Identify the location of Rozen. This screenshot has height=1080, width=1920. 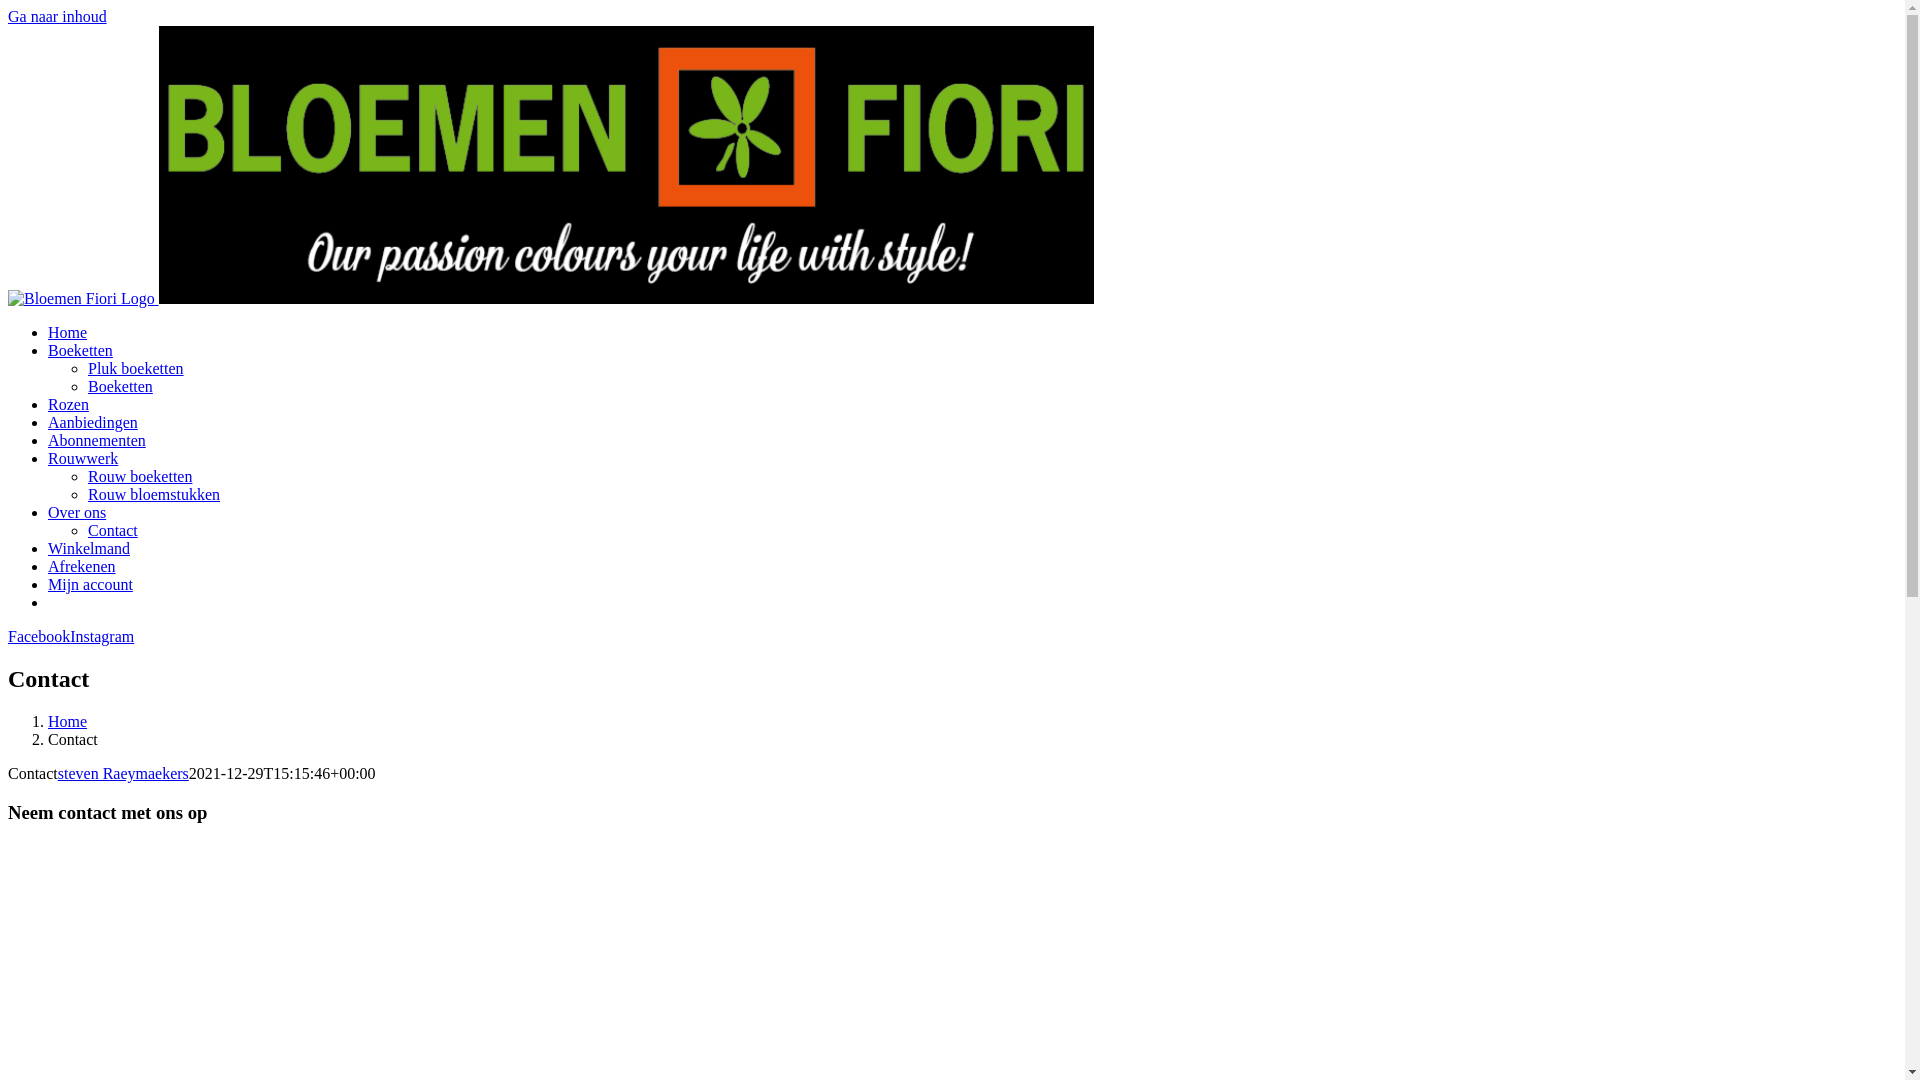
(68, 404).